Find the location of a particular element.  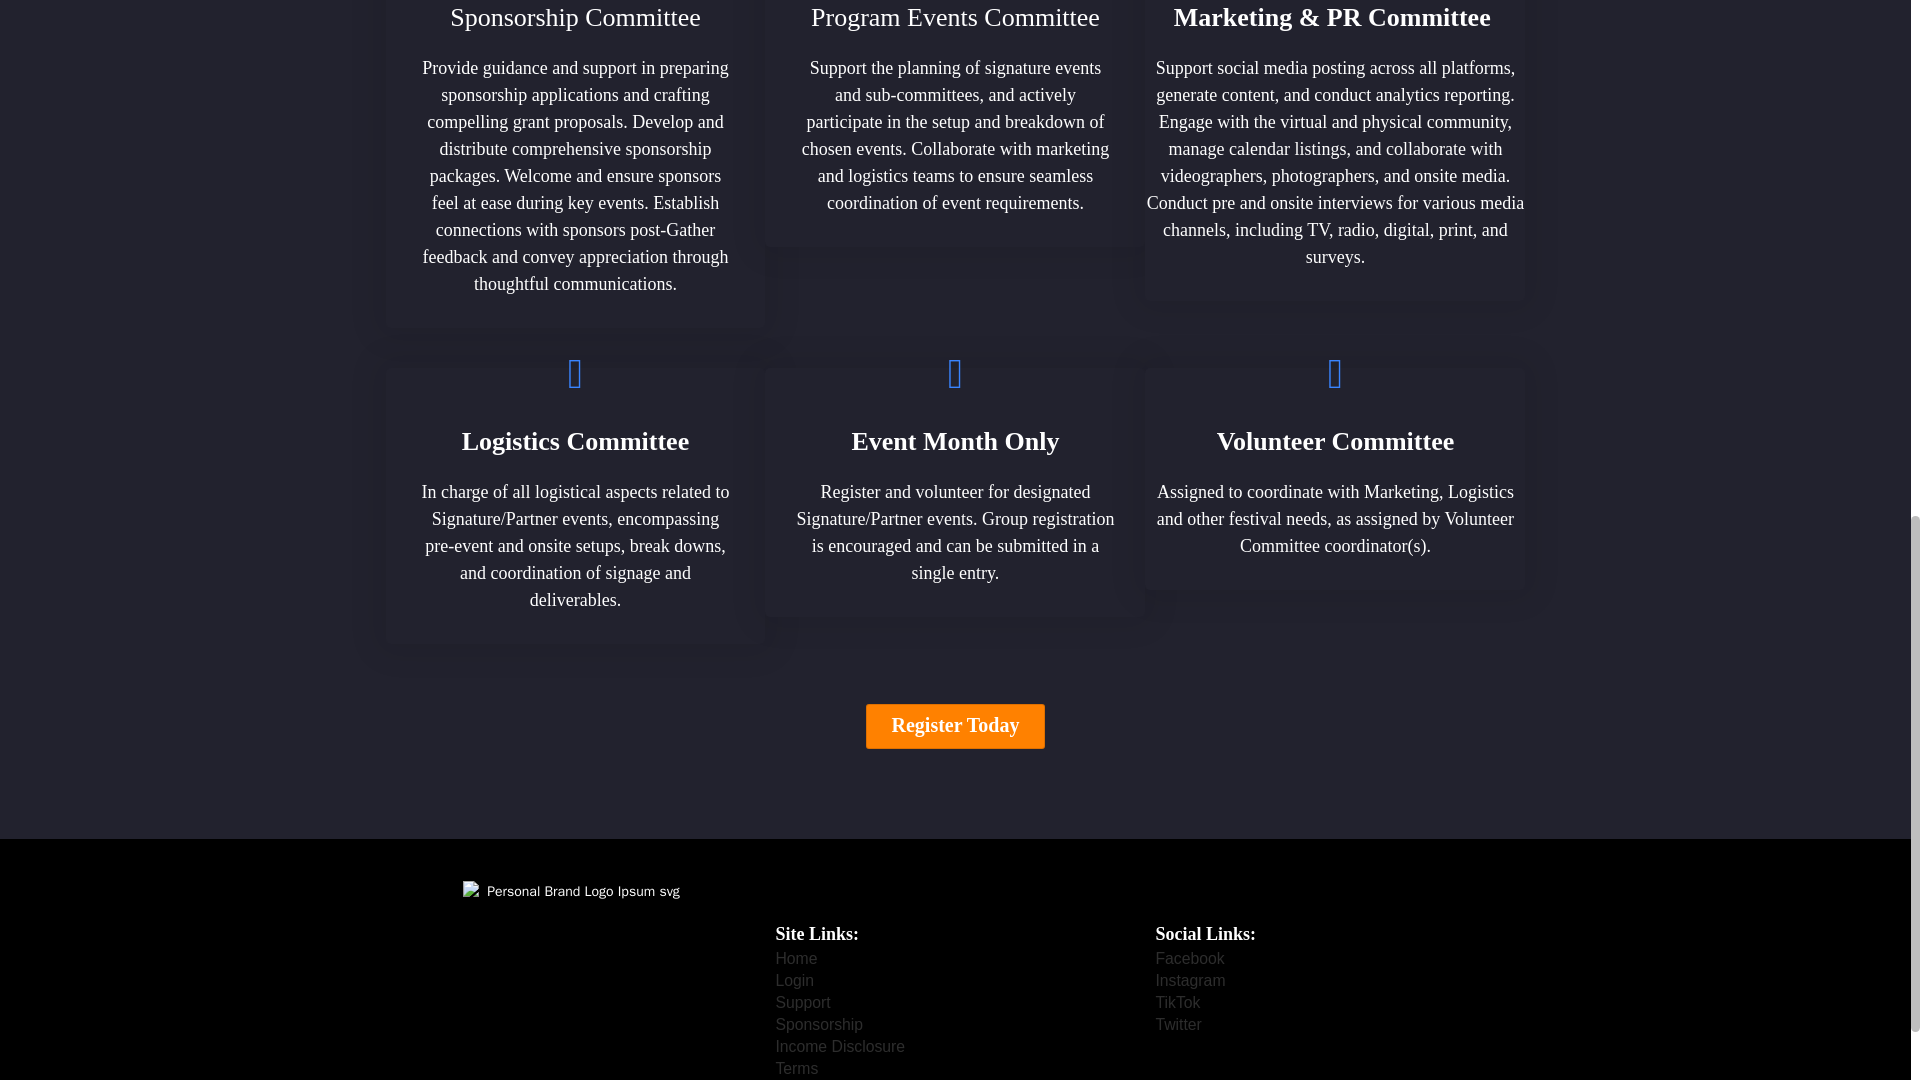

Income Disclosure is located at coordinates (840, 1046).